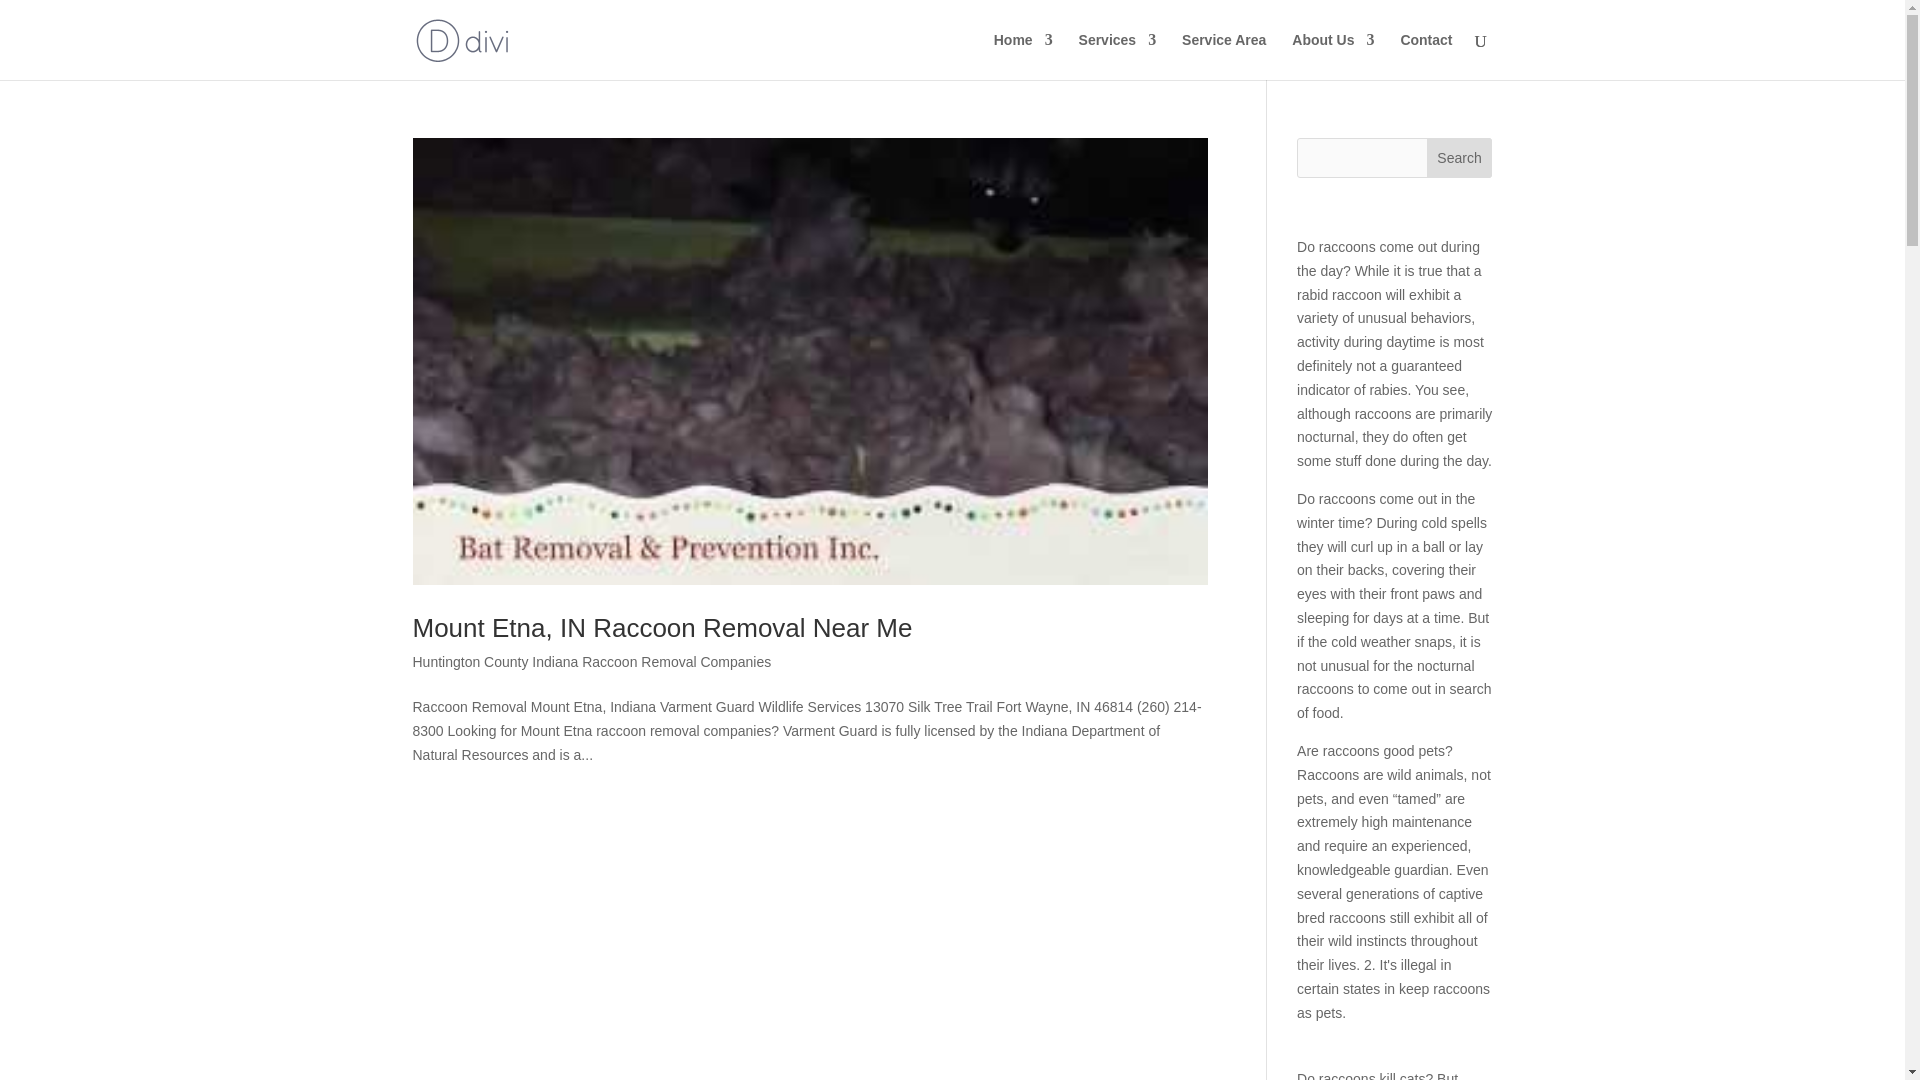 This screenshot has width=1920, height=1080. Describe the element at coordinates (1425, 56) in the screenshot. I see `Contact` at that location.